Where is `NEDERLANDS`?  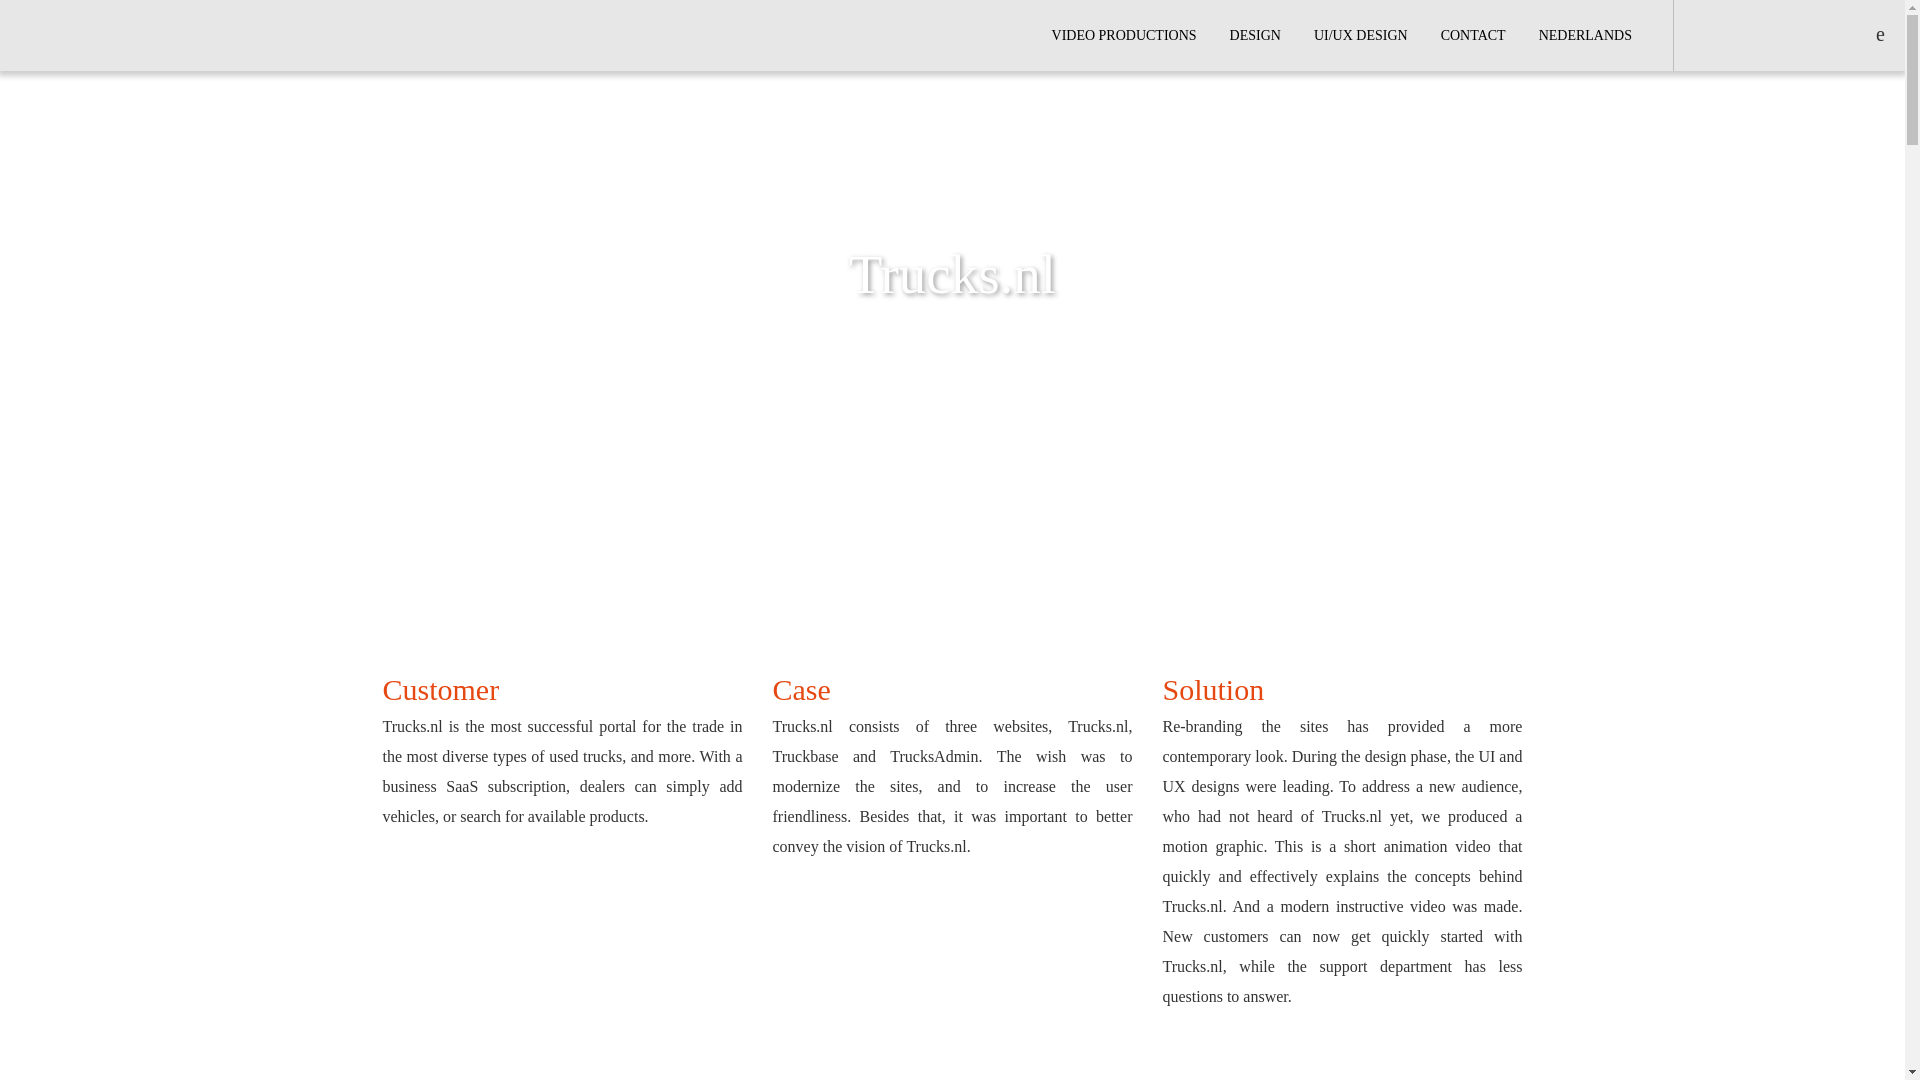 NEDERLANDS is located at coordinates (1586, 36).